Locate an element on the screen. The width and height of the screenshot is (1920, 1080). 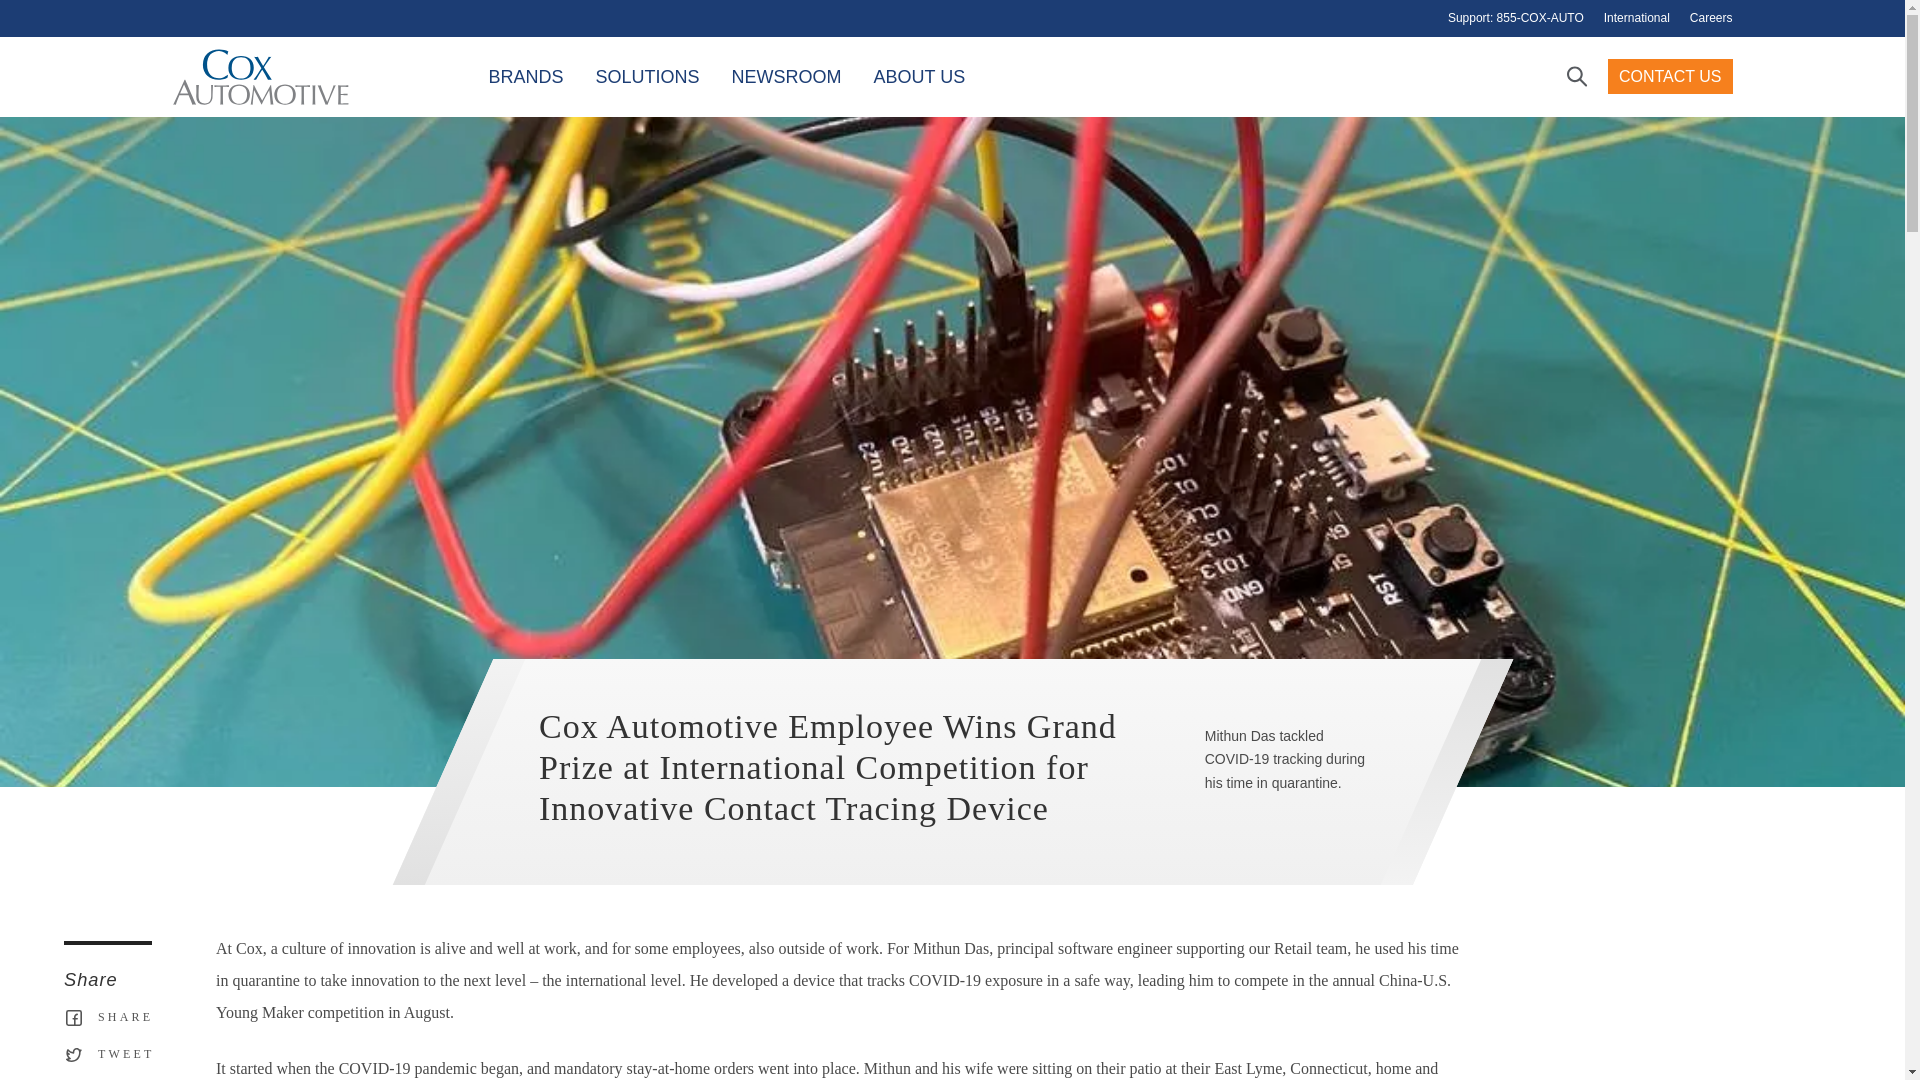
Support: 855-COX-AUTO is located at coordinates (1516, 18).